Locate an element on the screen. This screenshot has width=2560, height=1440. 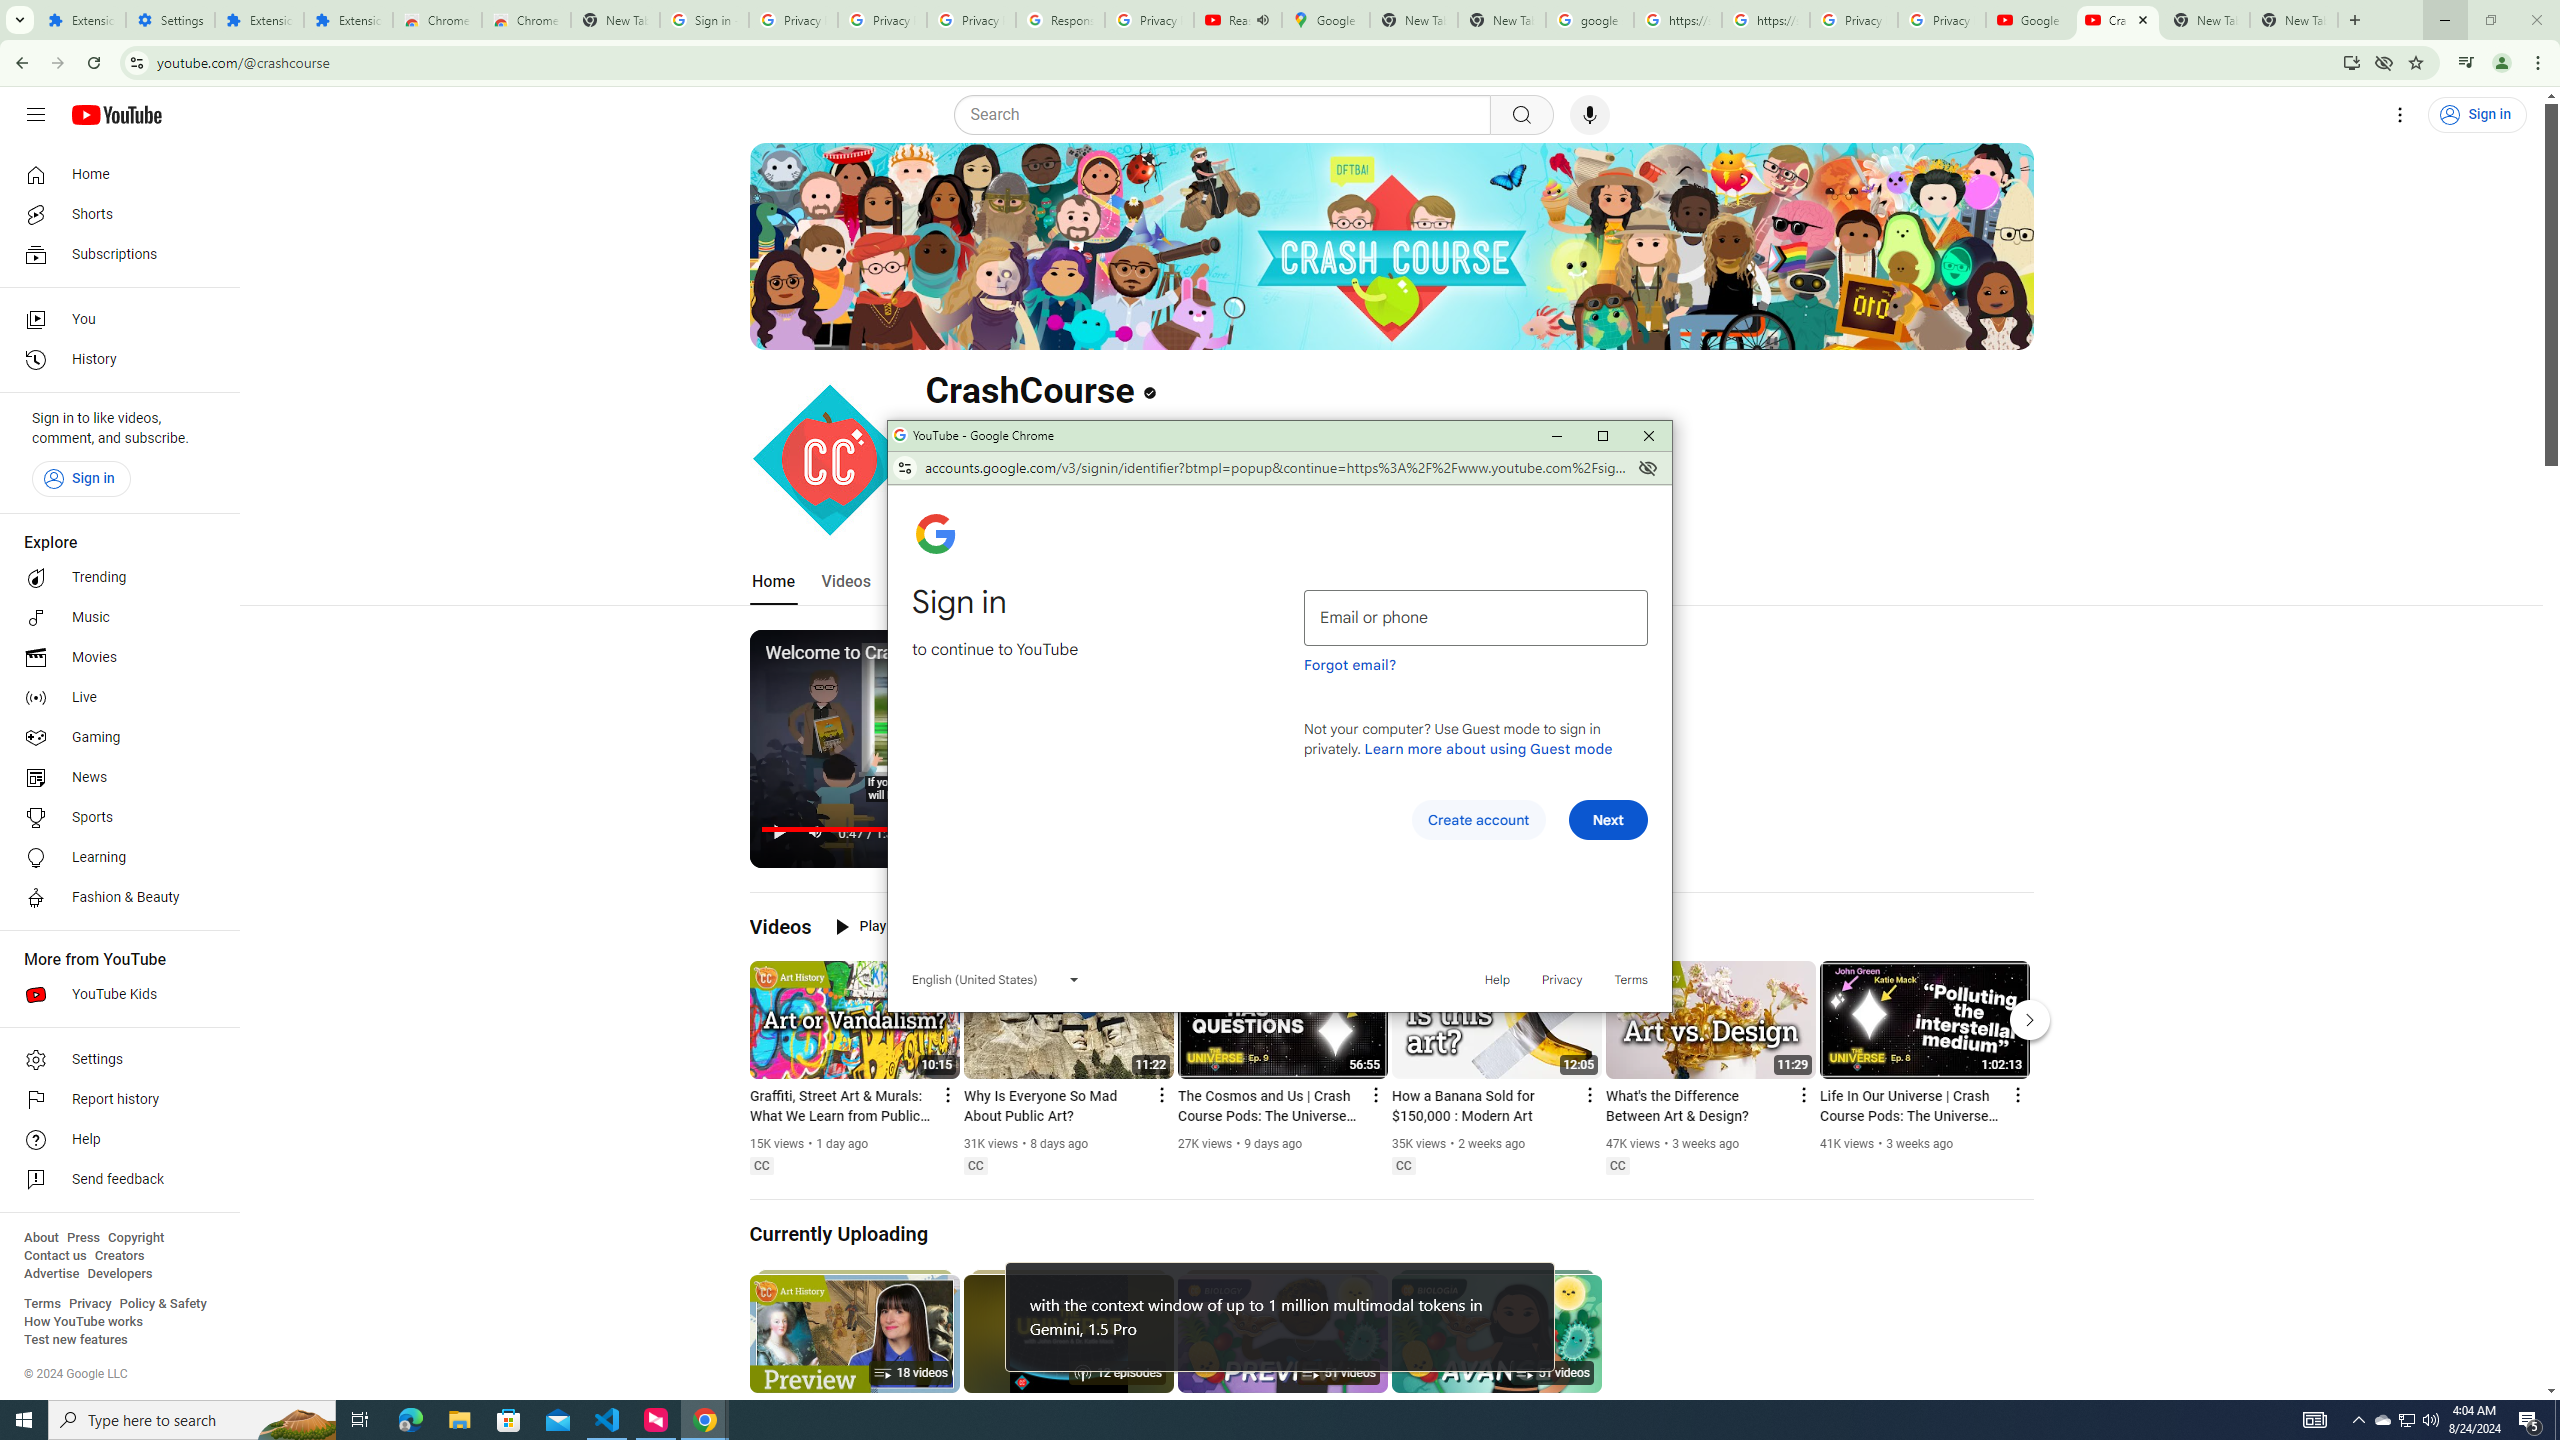
Home is located at coordinates (114, 174).